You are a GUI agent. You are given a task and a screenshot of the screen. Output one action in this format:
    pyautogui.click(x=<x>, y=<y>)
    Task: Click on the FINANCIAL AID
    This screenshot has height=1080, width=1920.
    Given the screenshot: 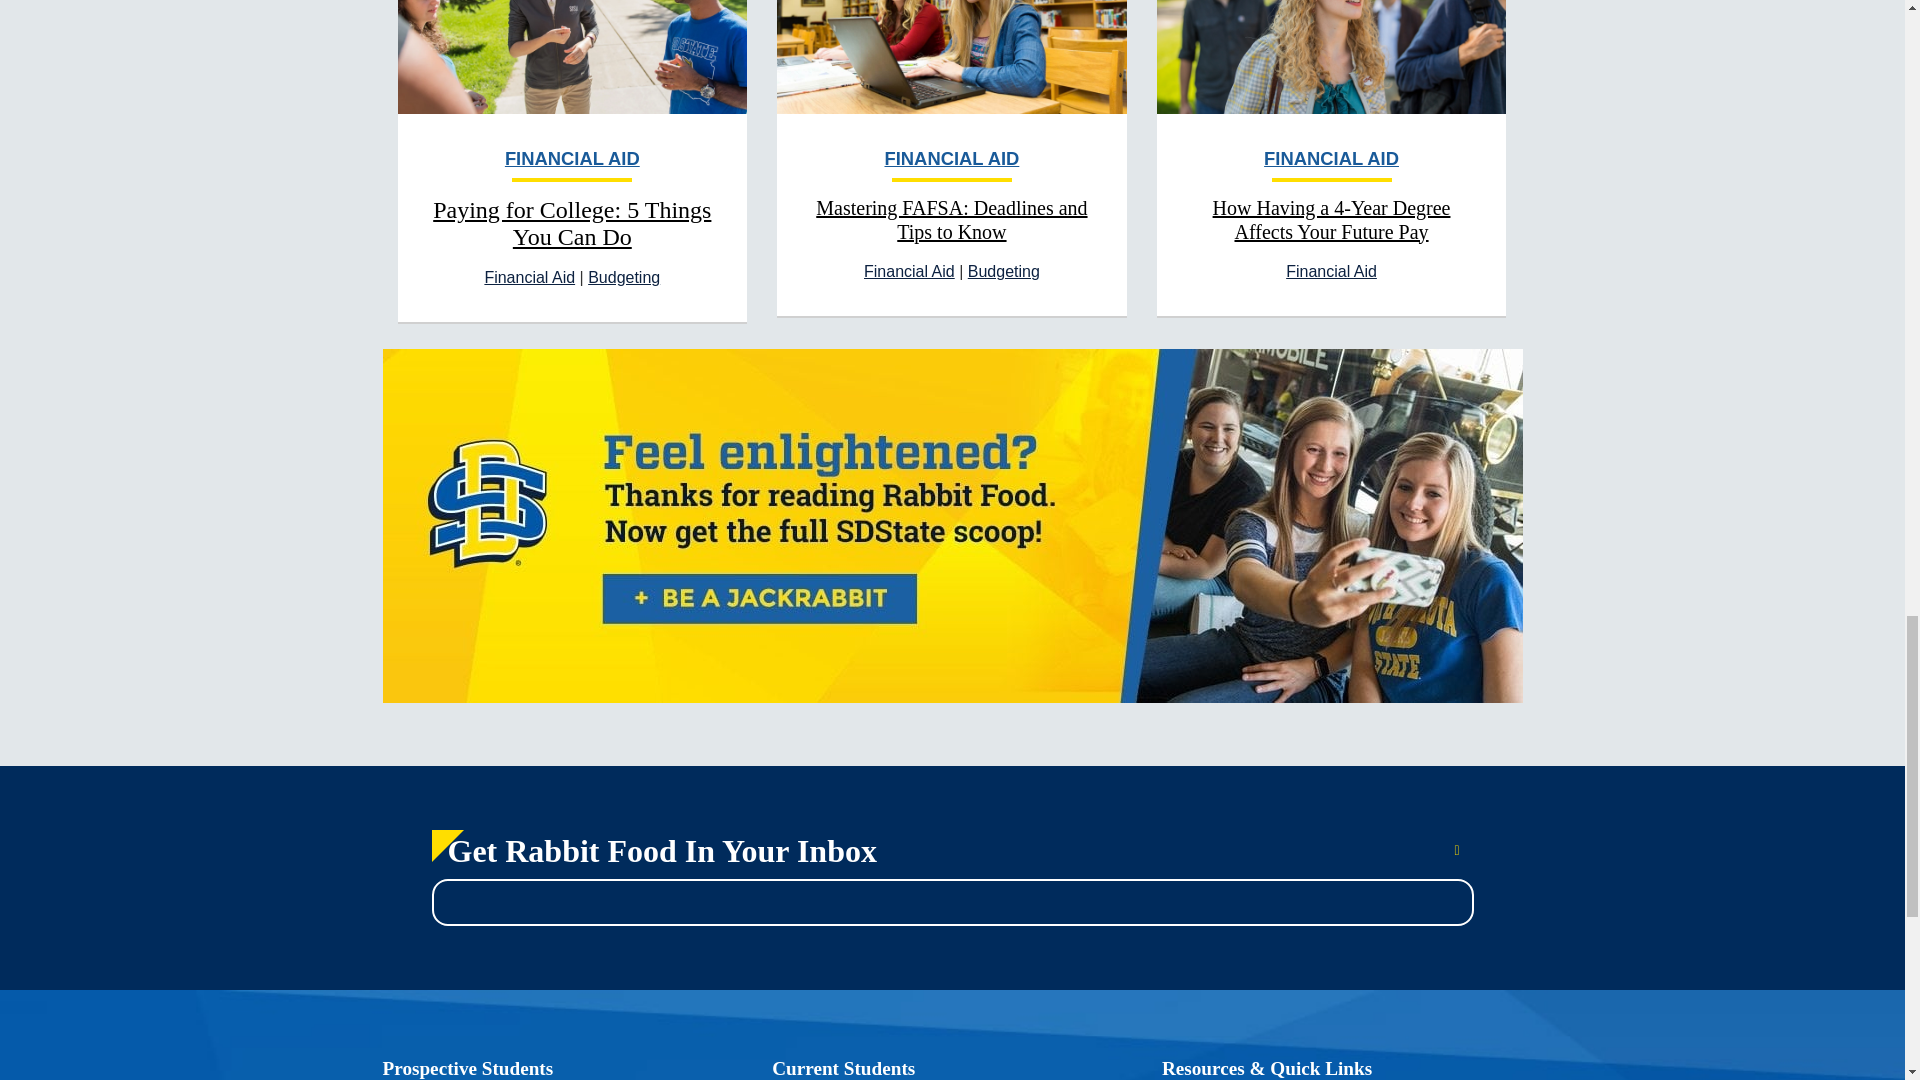 What is the action you would take?
    pyautogui.click(x=573, y=164)
    